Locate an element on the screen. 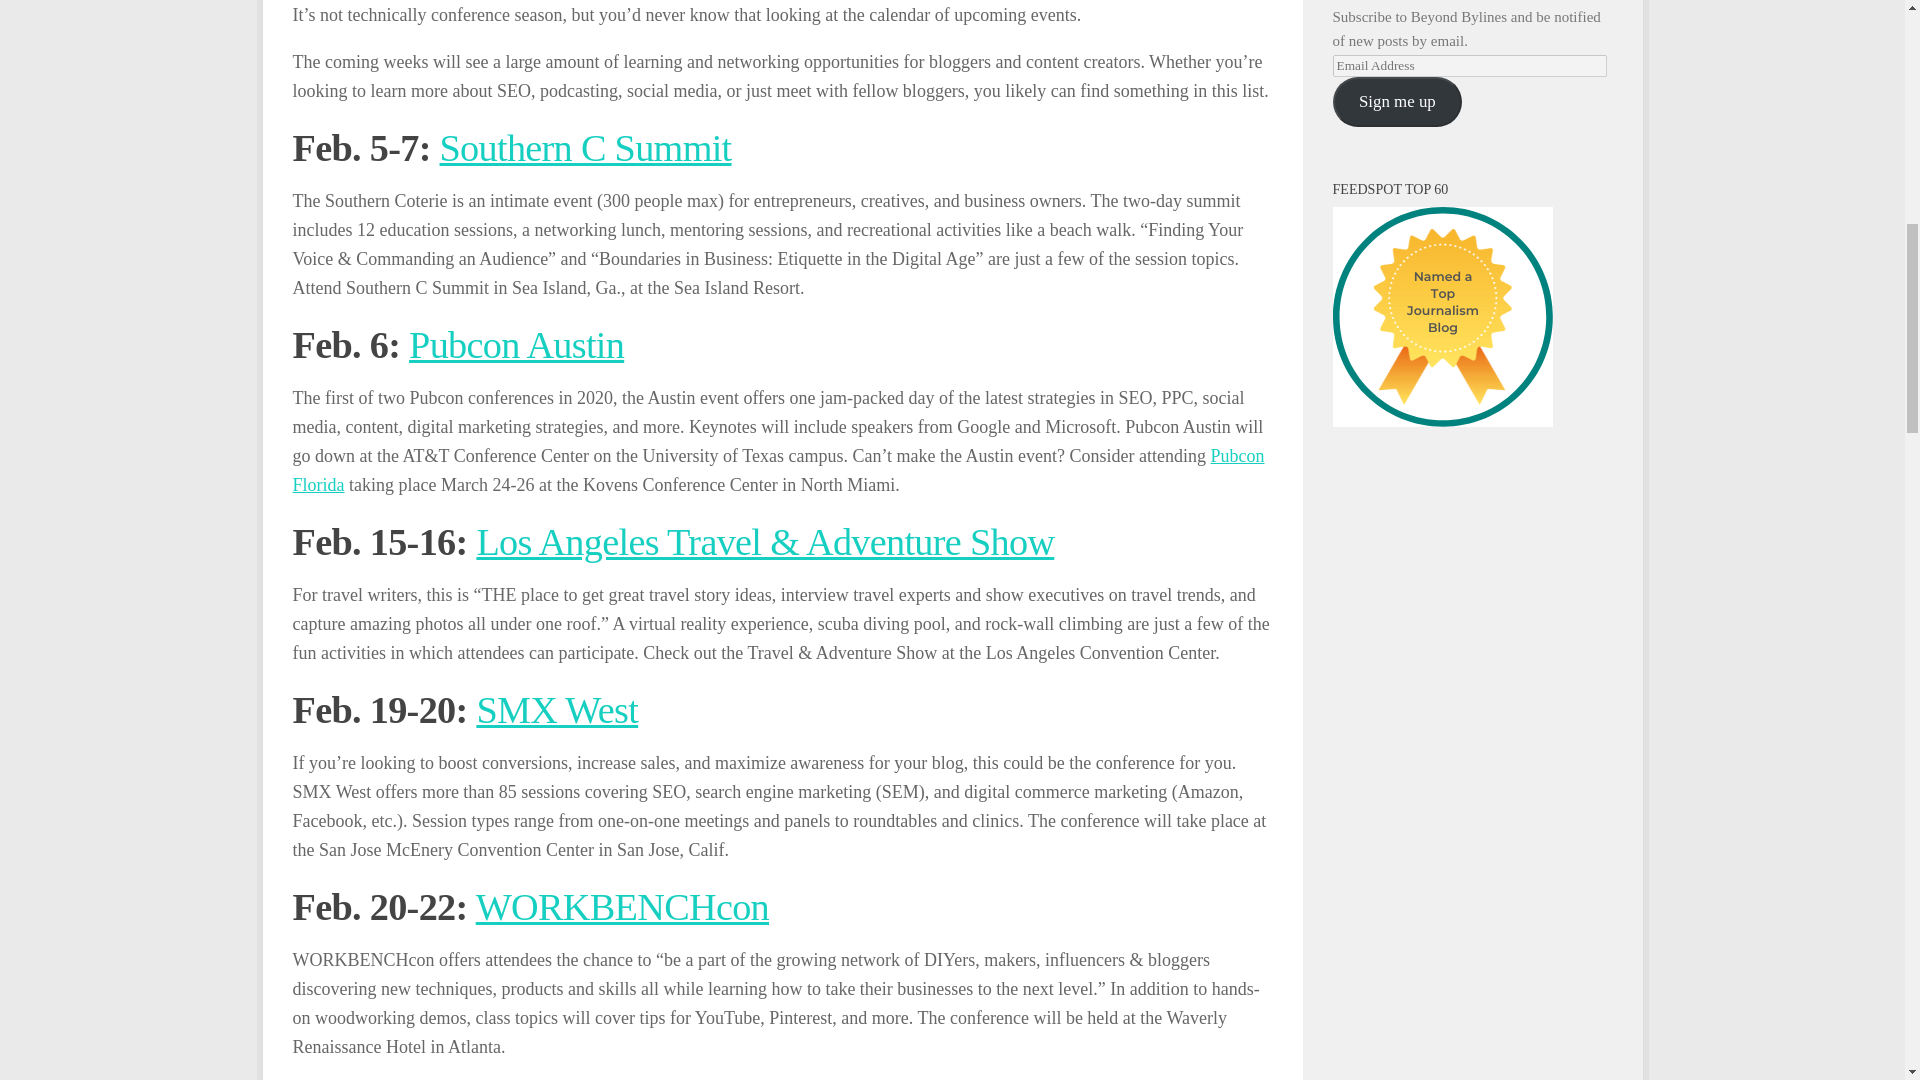  Pubcon Austin is located at coordinates (516, 345).